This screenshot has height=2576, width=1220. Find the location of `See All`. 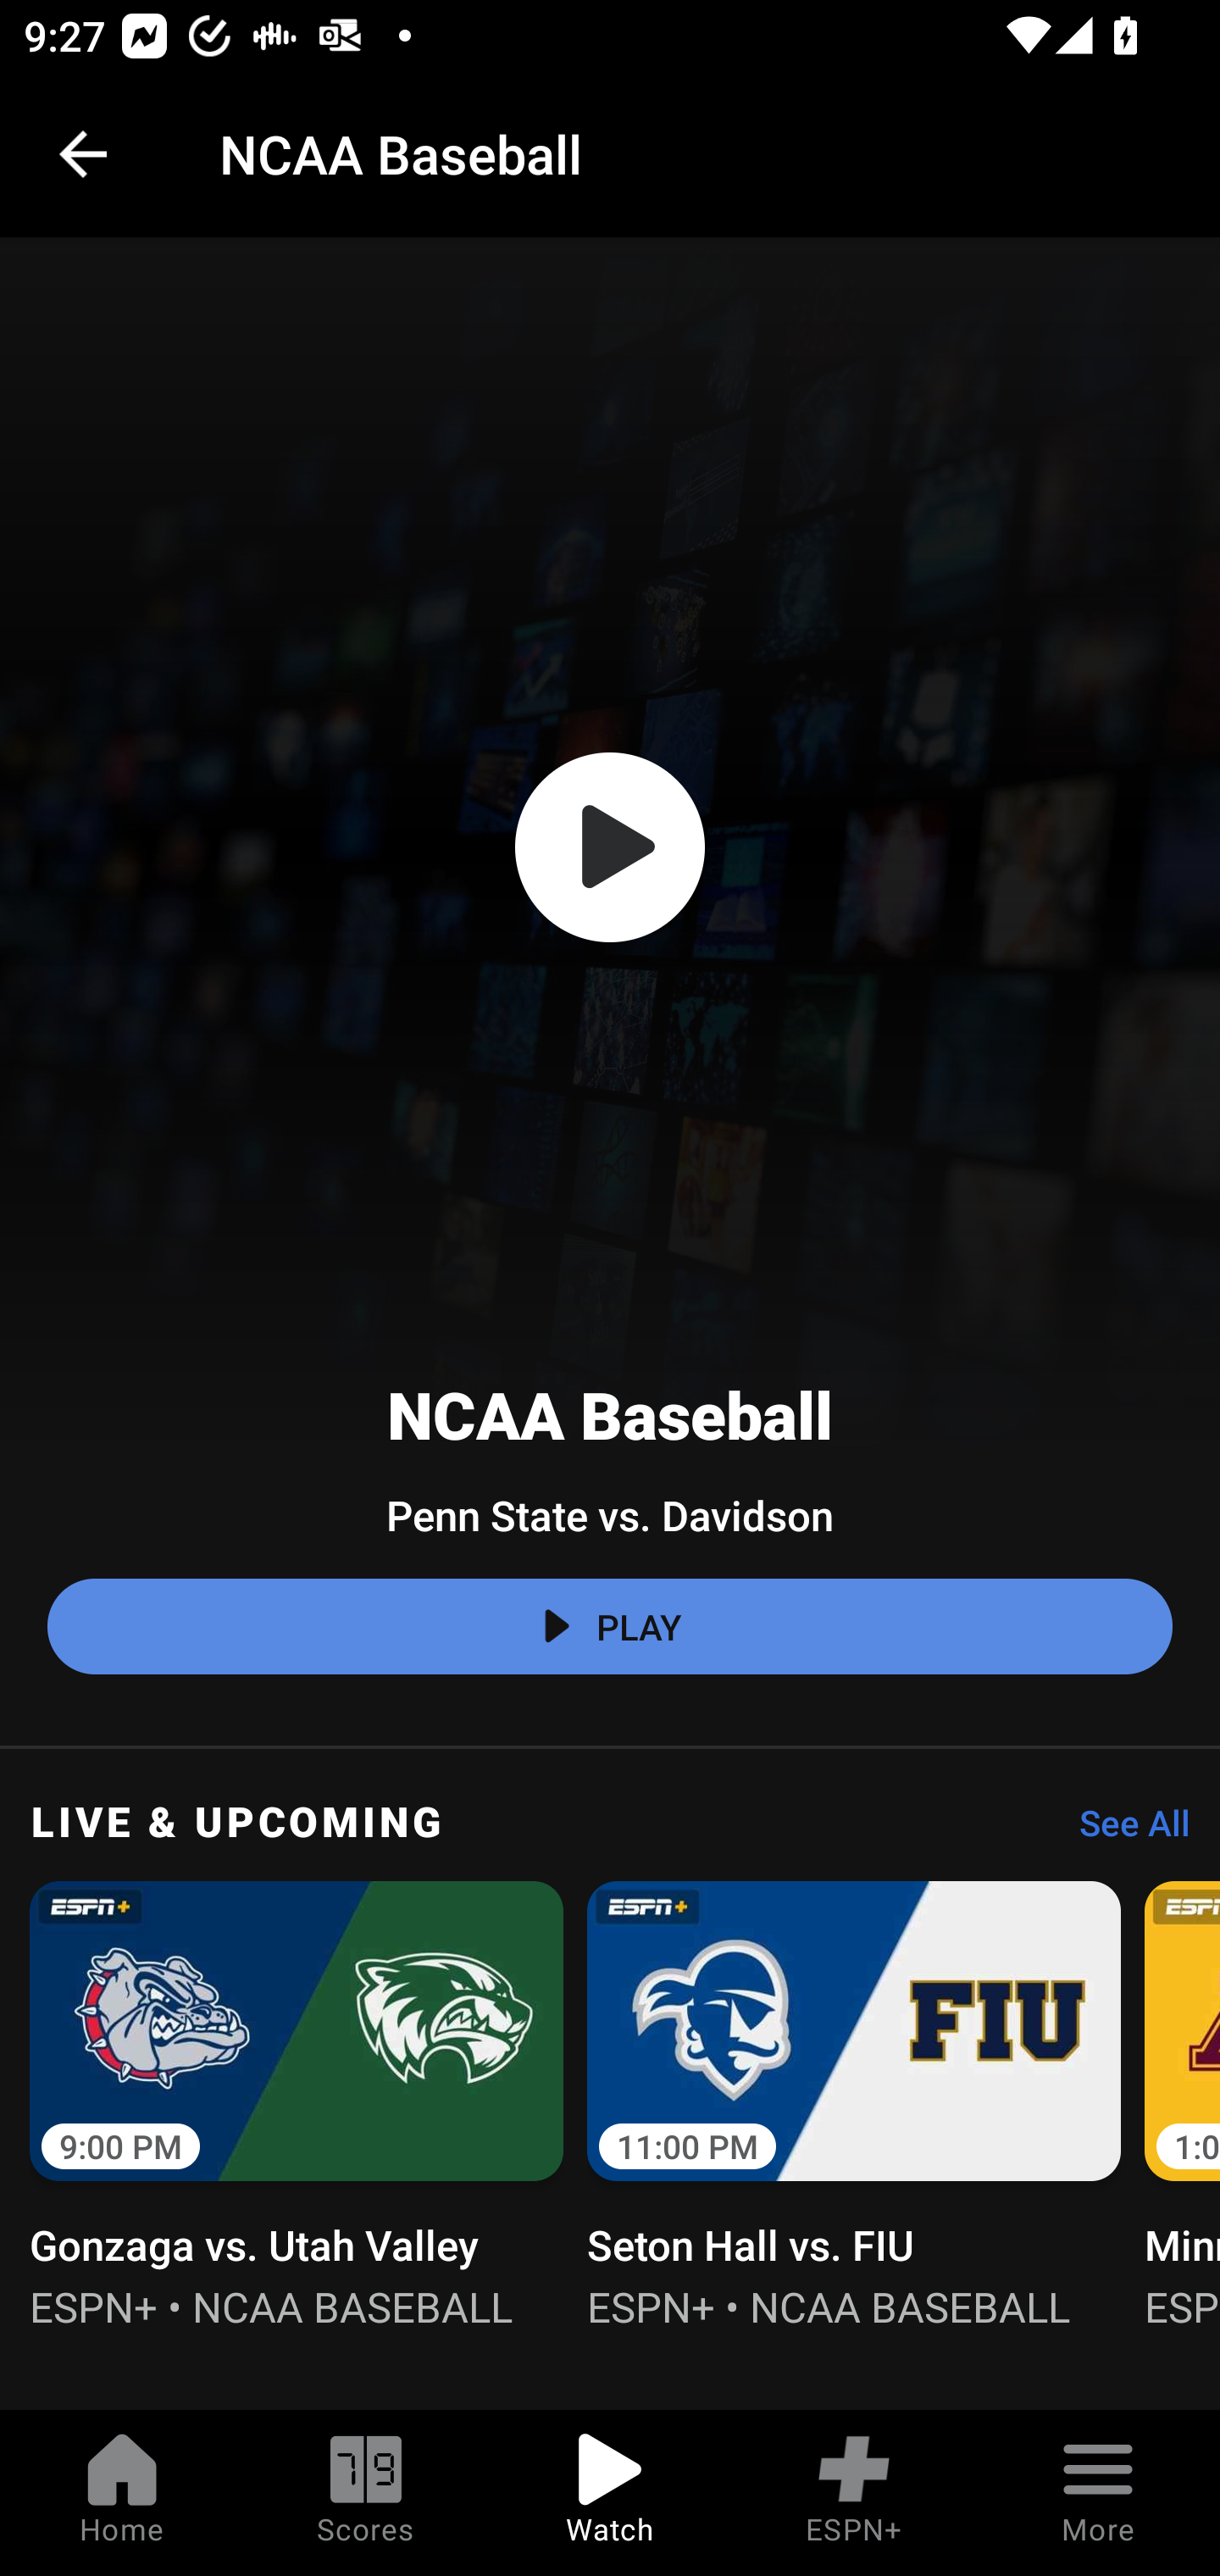

See All is located at coordinates (1123, 1831).